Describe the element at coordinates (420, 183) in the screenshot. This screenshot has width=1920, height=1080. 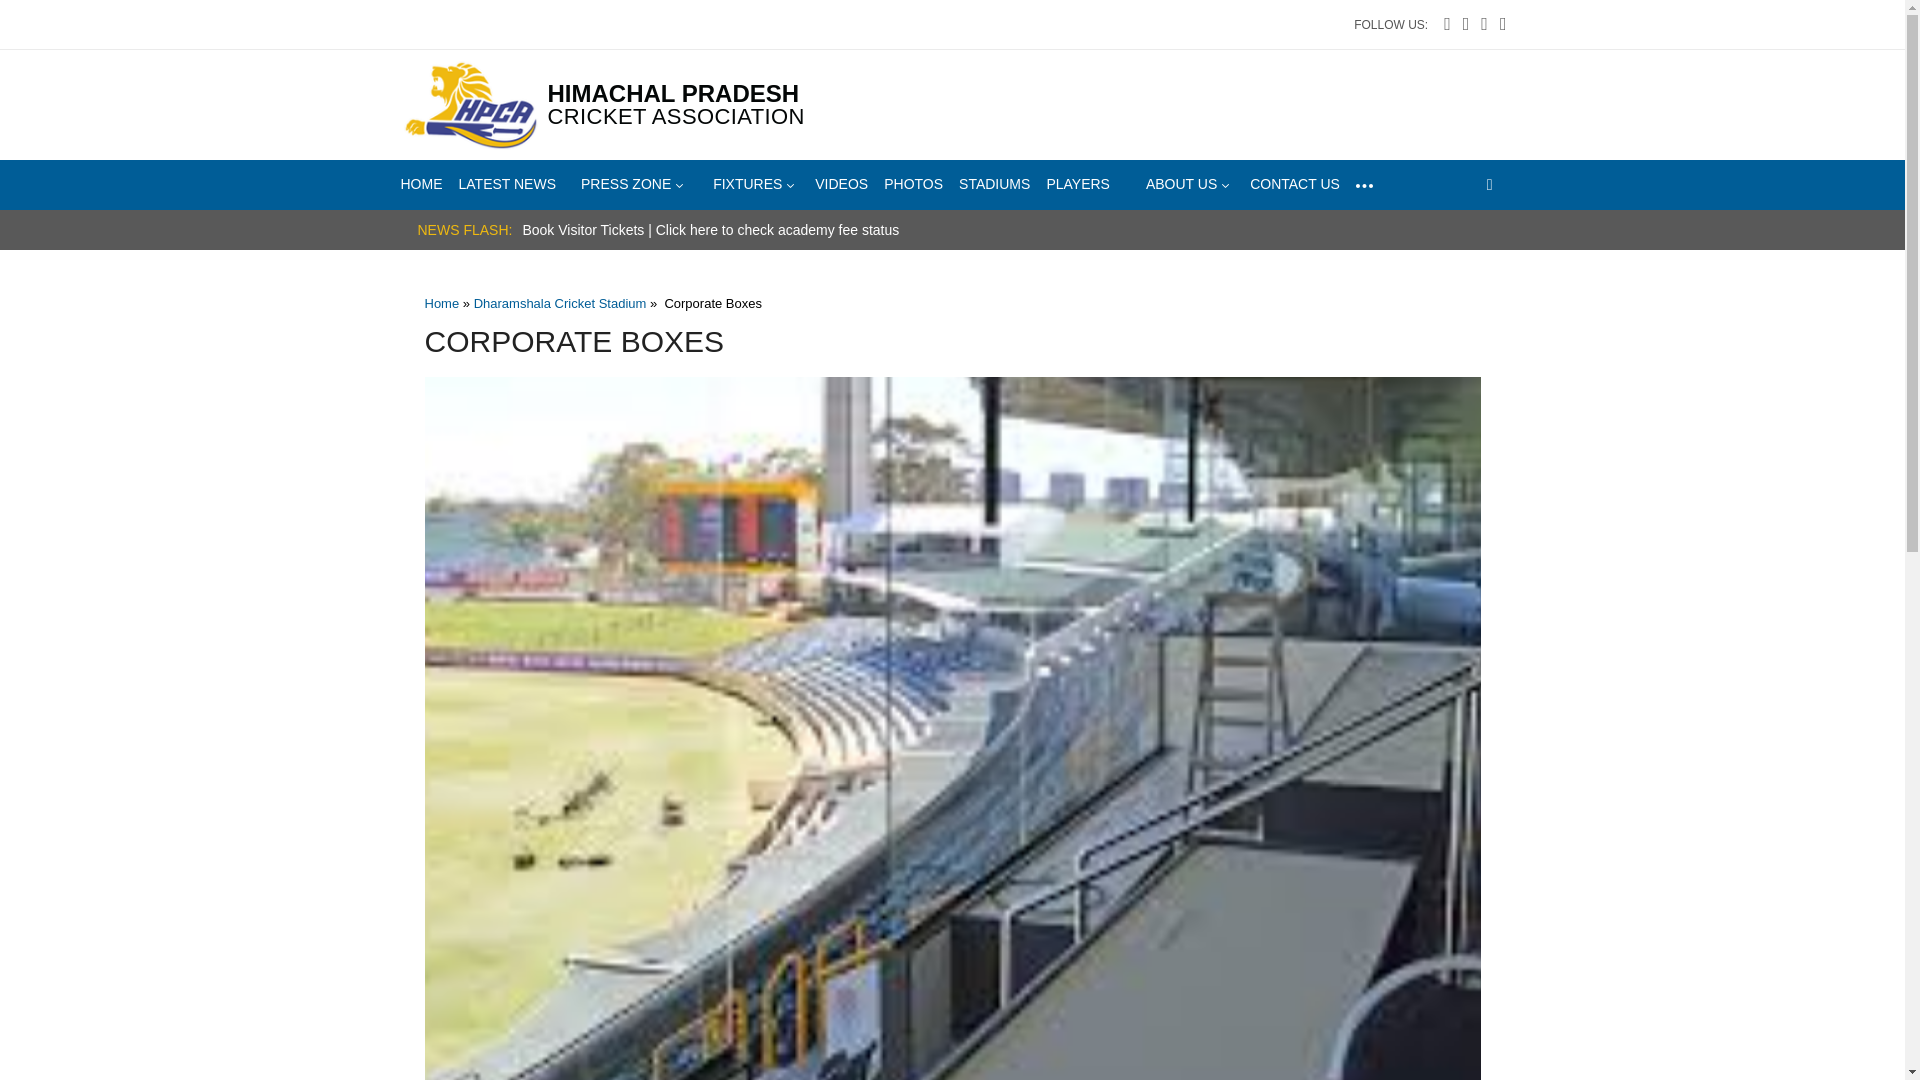
I see `HOME` at that location.